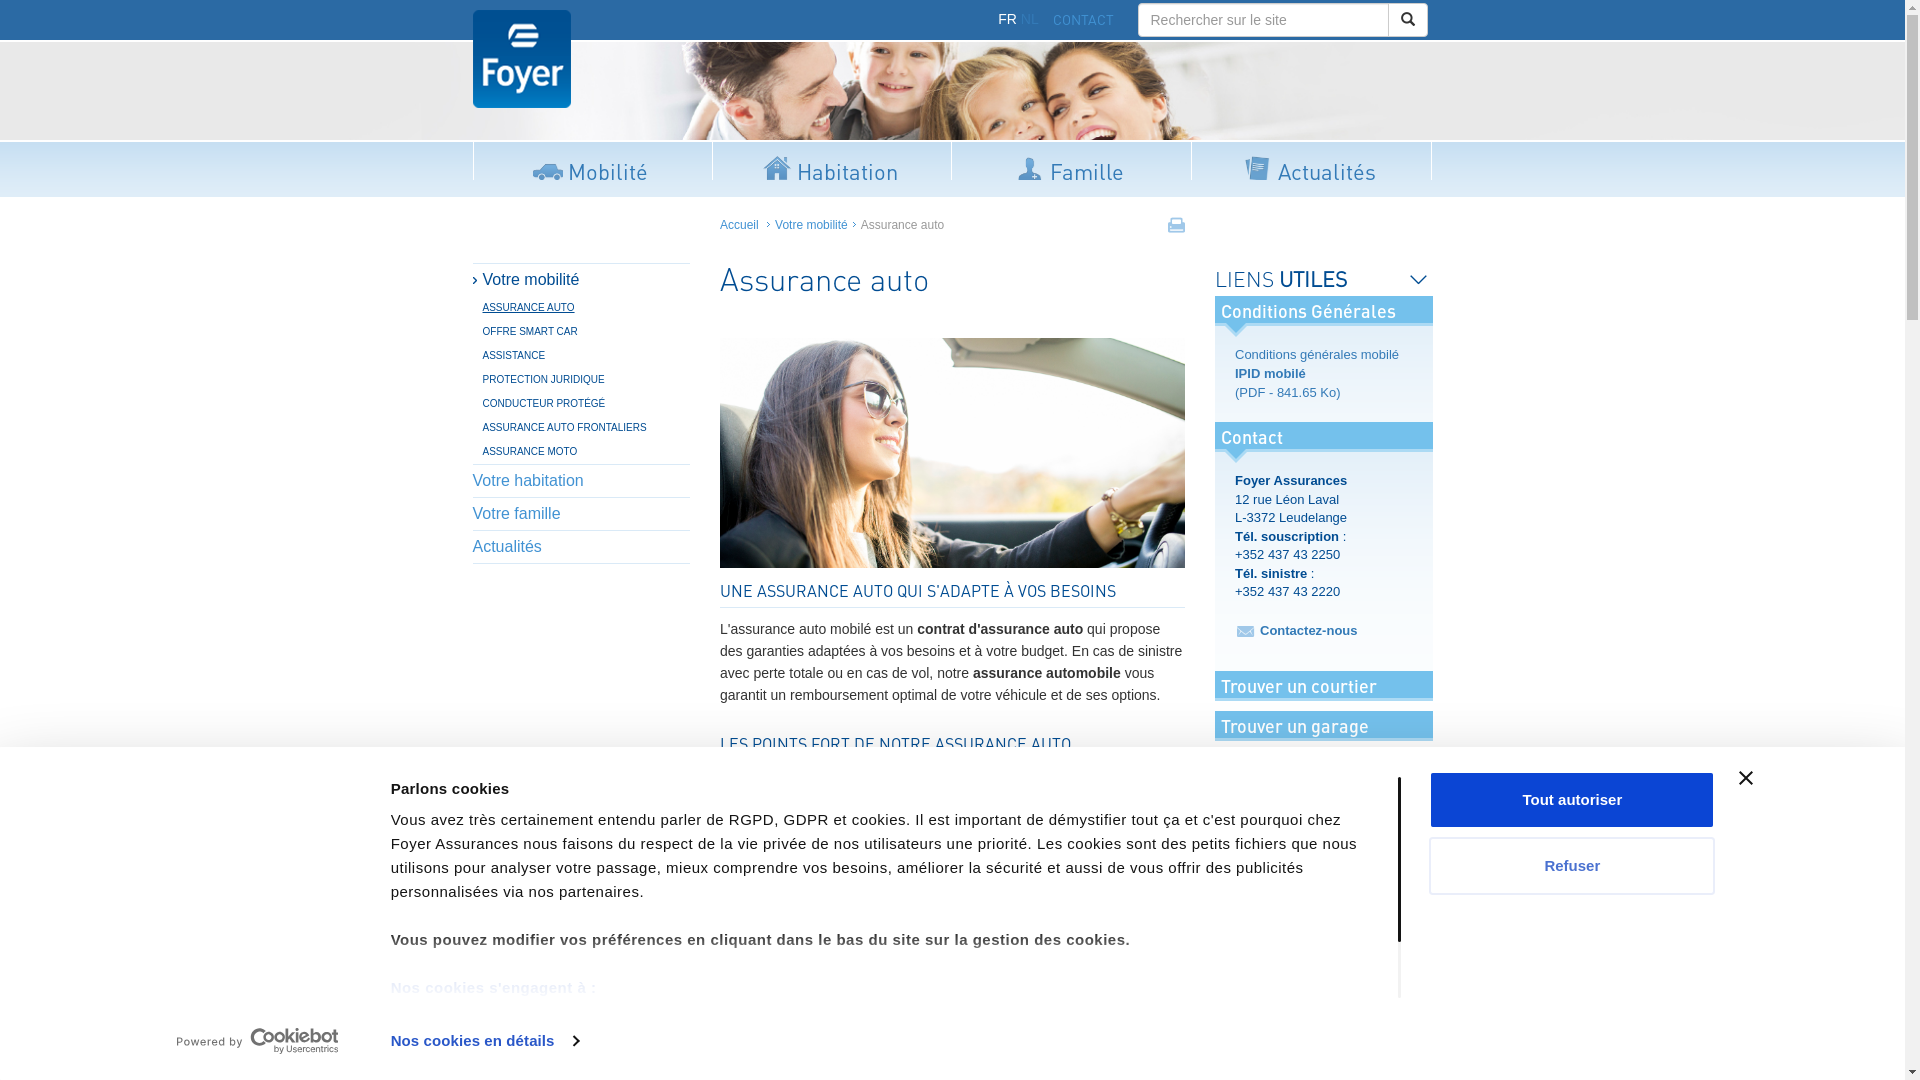 The width and height of the screenshot is (1920, 1080). What do you see at coordinates (586, 332) in the screenshot?
I see `OFFRE SMART CAR` at bounding box center [586, 332].